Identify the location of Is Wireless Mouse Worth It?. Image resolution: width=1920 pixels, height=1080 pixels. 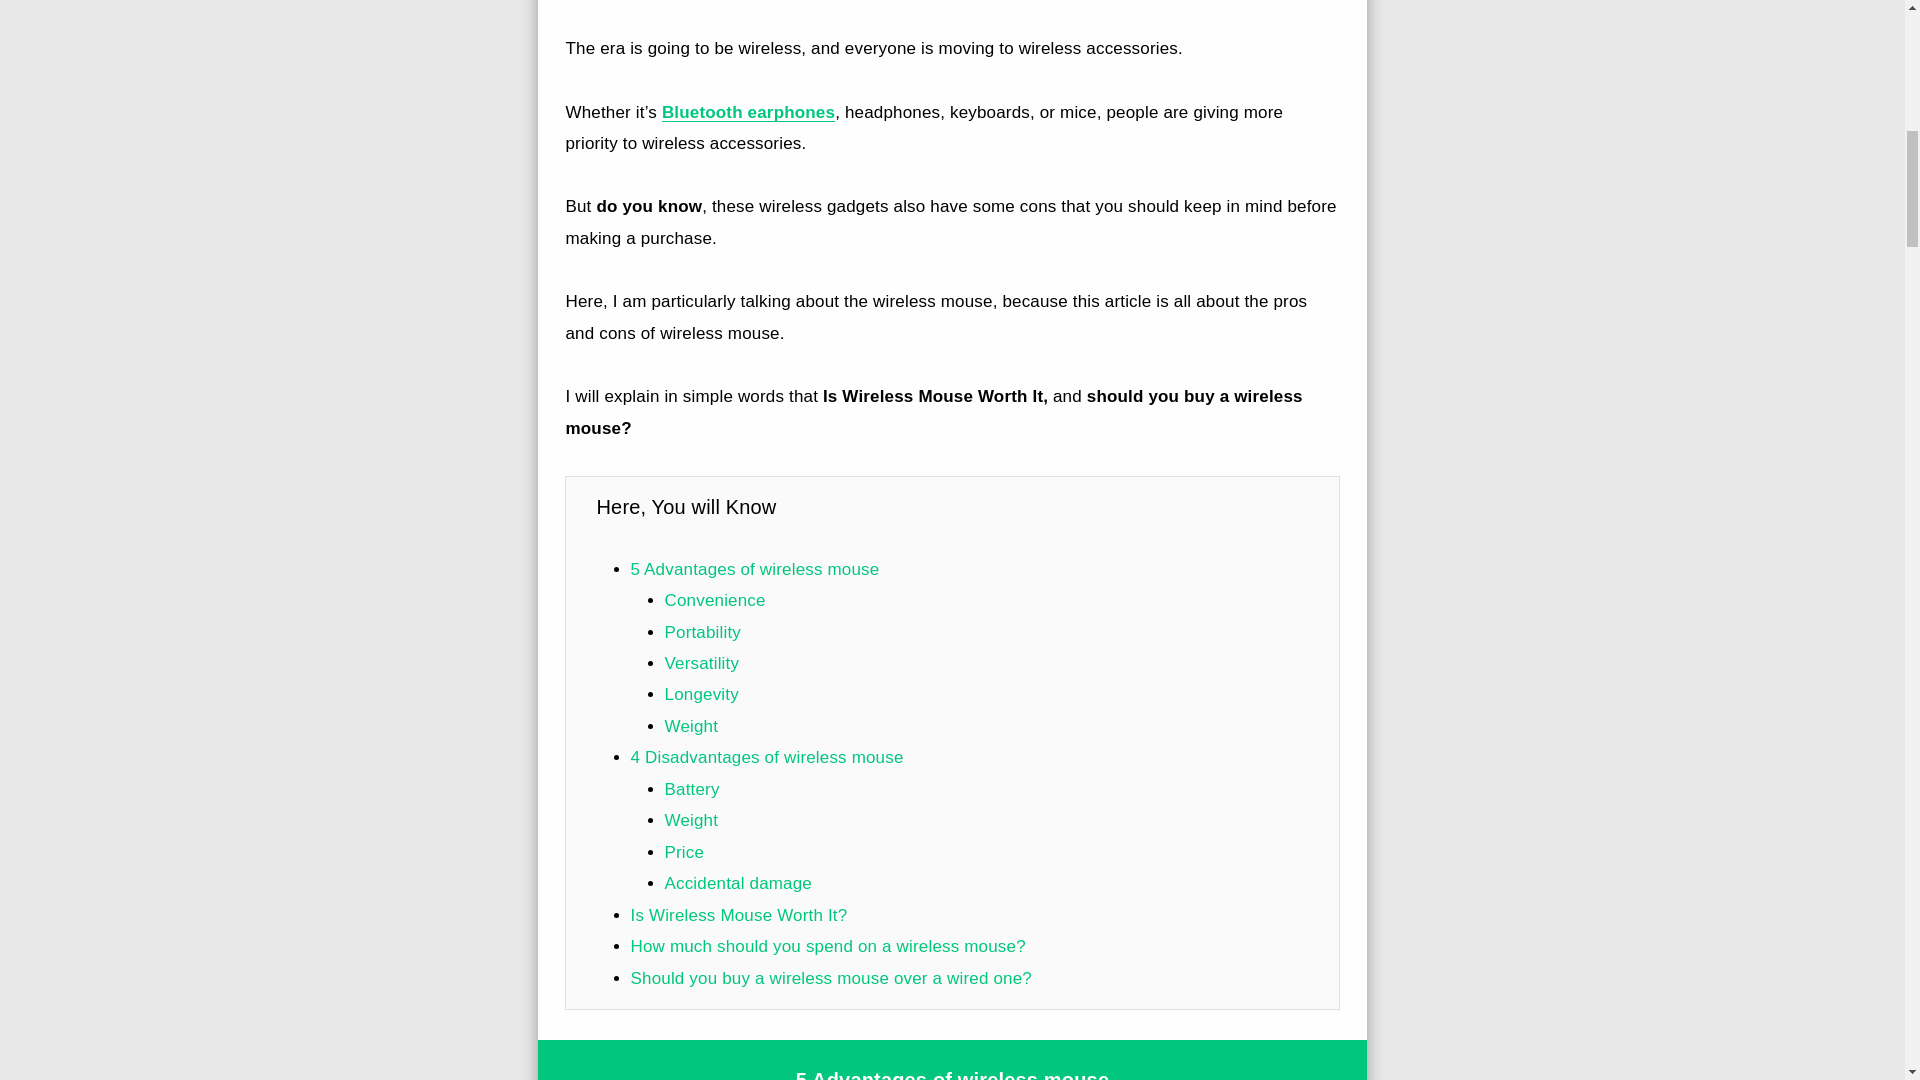
(738, 915).